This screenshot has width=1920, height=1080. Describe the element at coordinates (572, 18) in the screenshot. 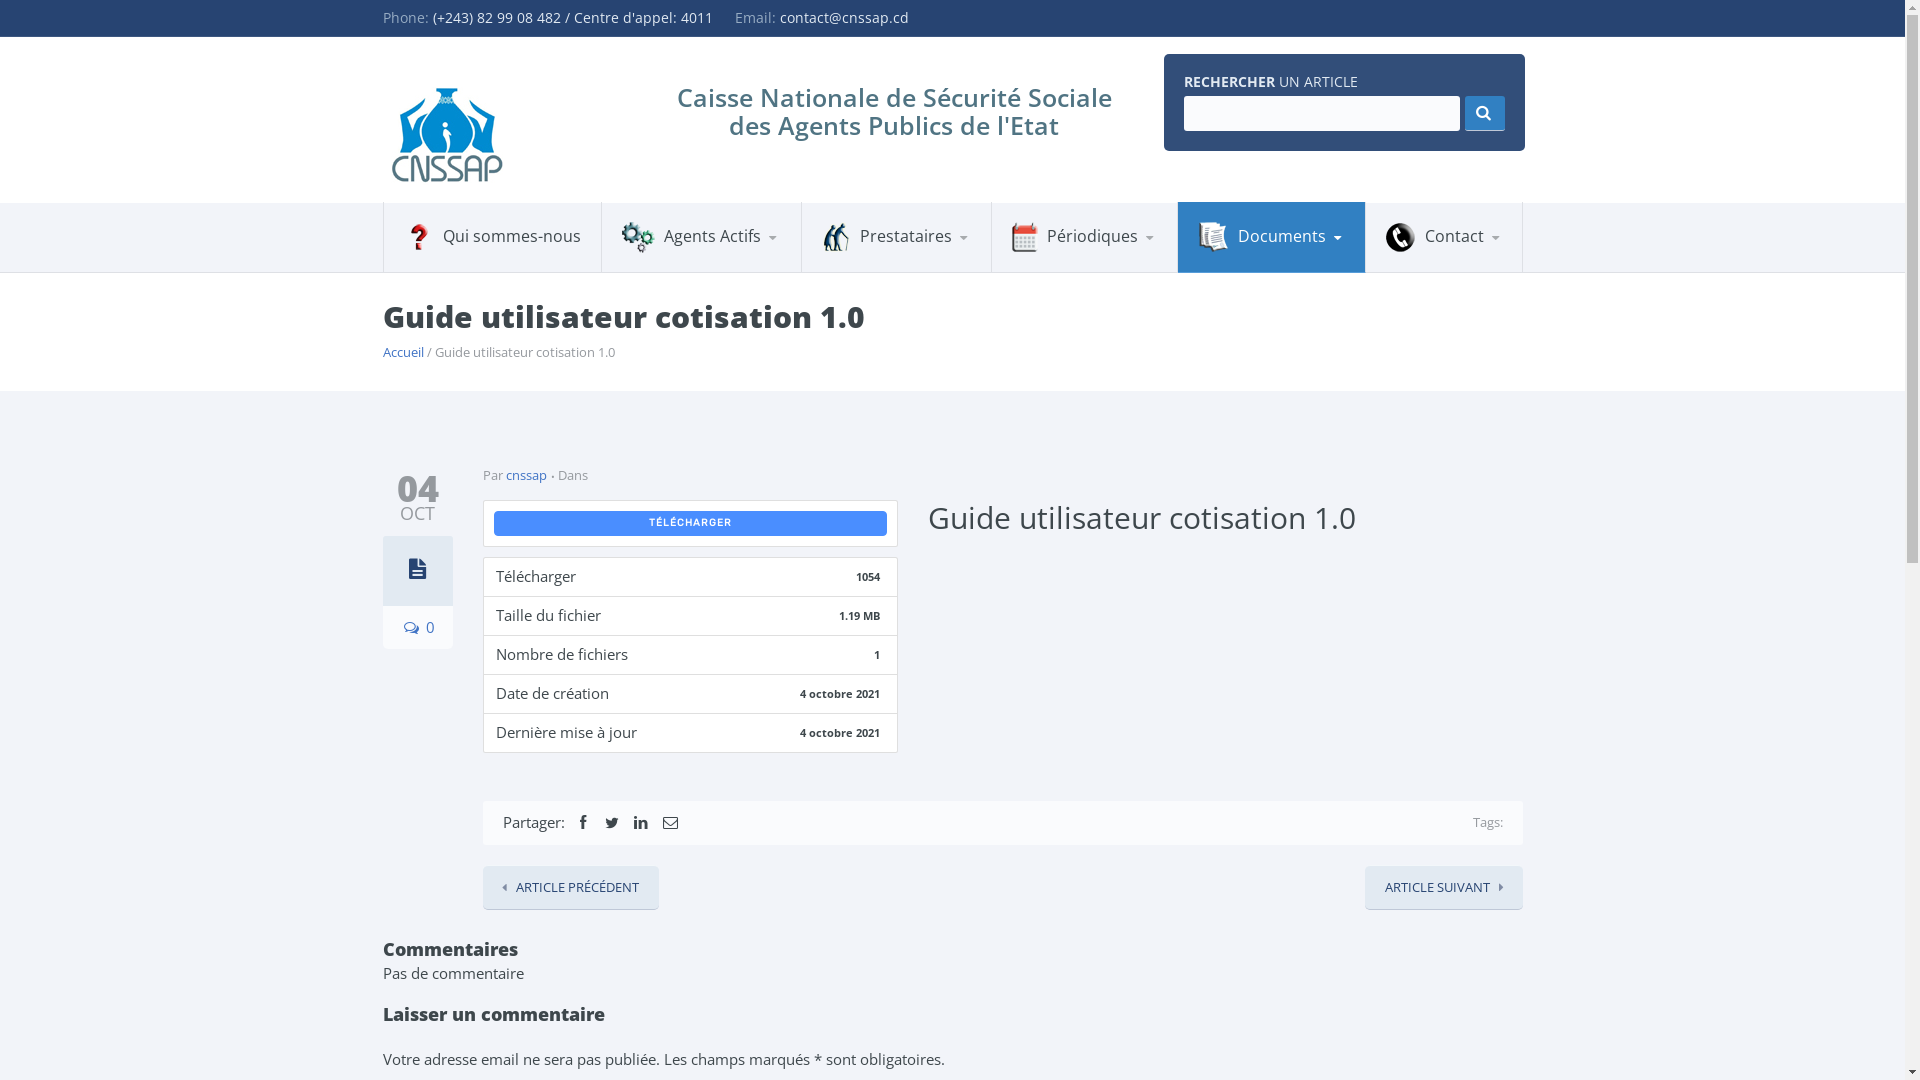

I see `(+243) 82 99 08 482 / Centre d'appel: 4011` at that location.